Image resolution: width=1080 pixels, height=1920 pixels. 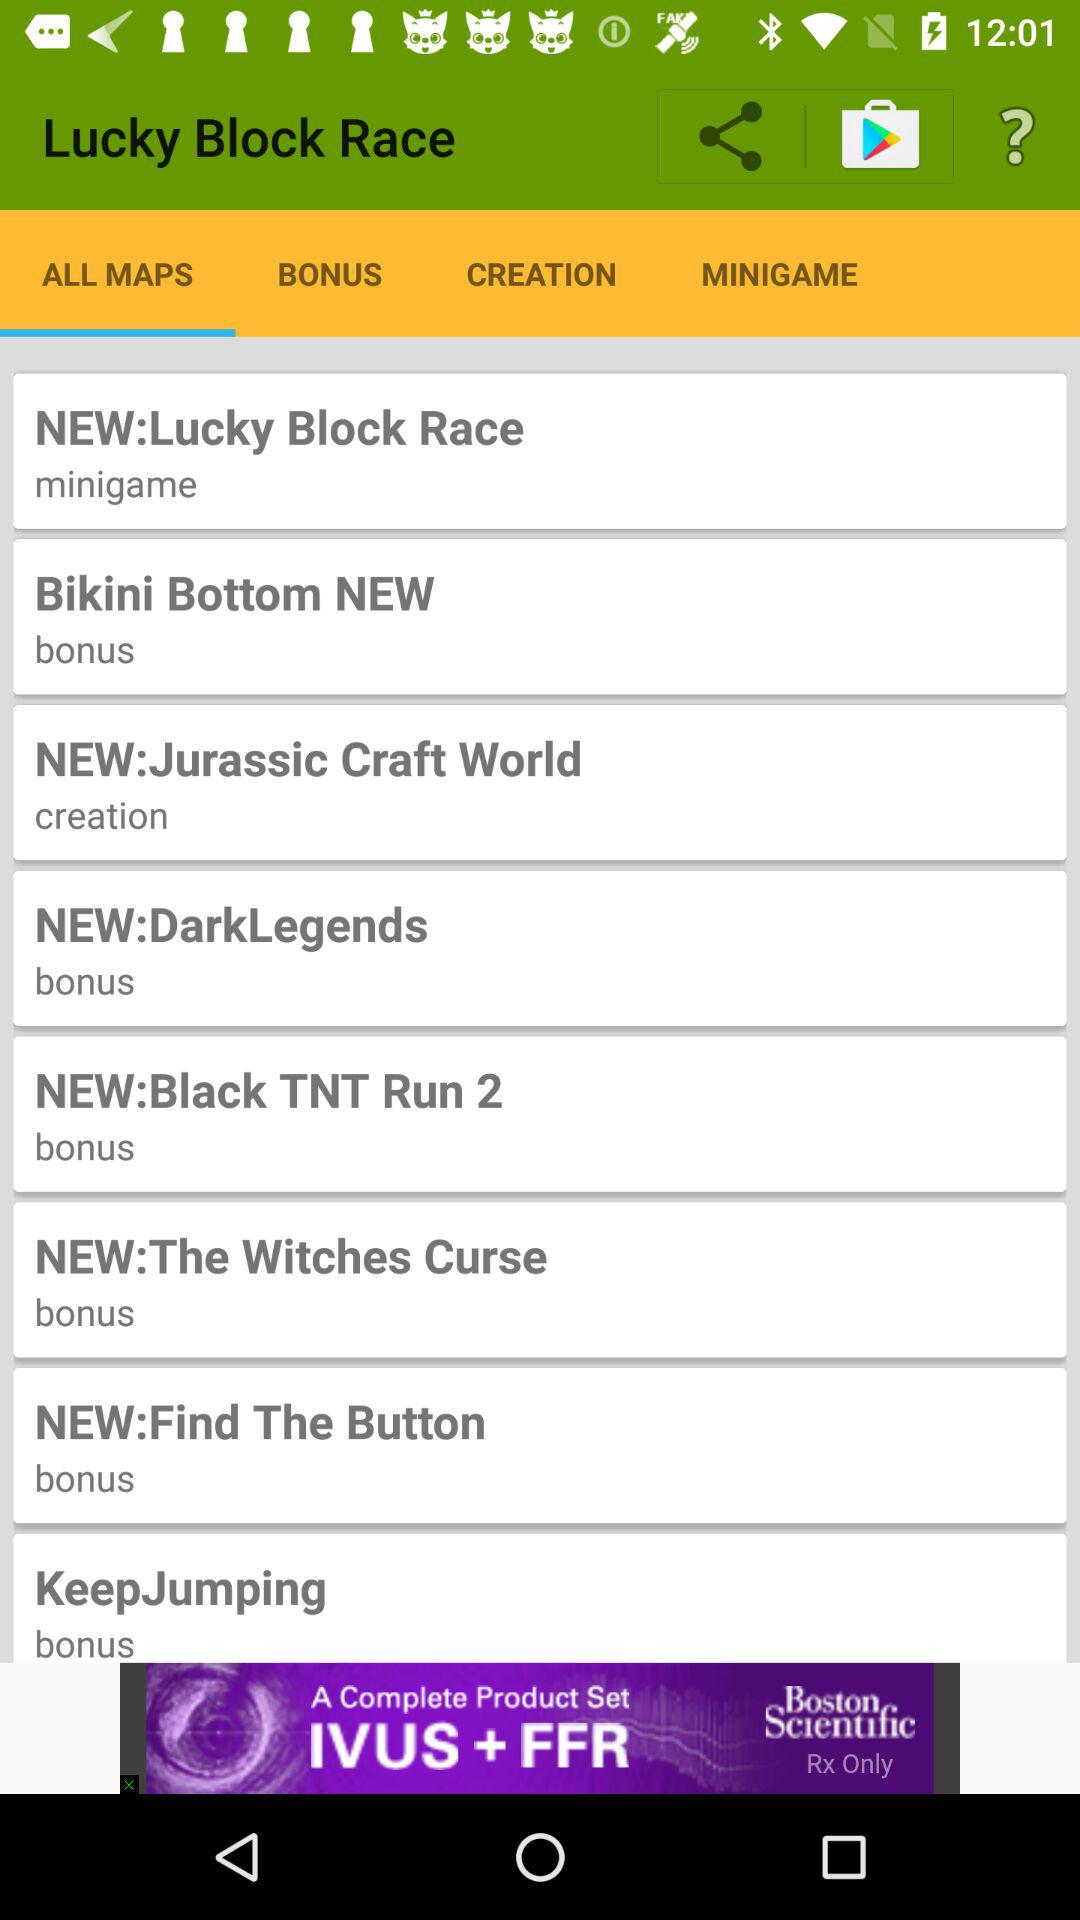 I want to click on select item above the bonus, so click(x=540, y=592).